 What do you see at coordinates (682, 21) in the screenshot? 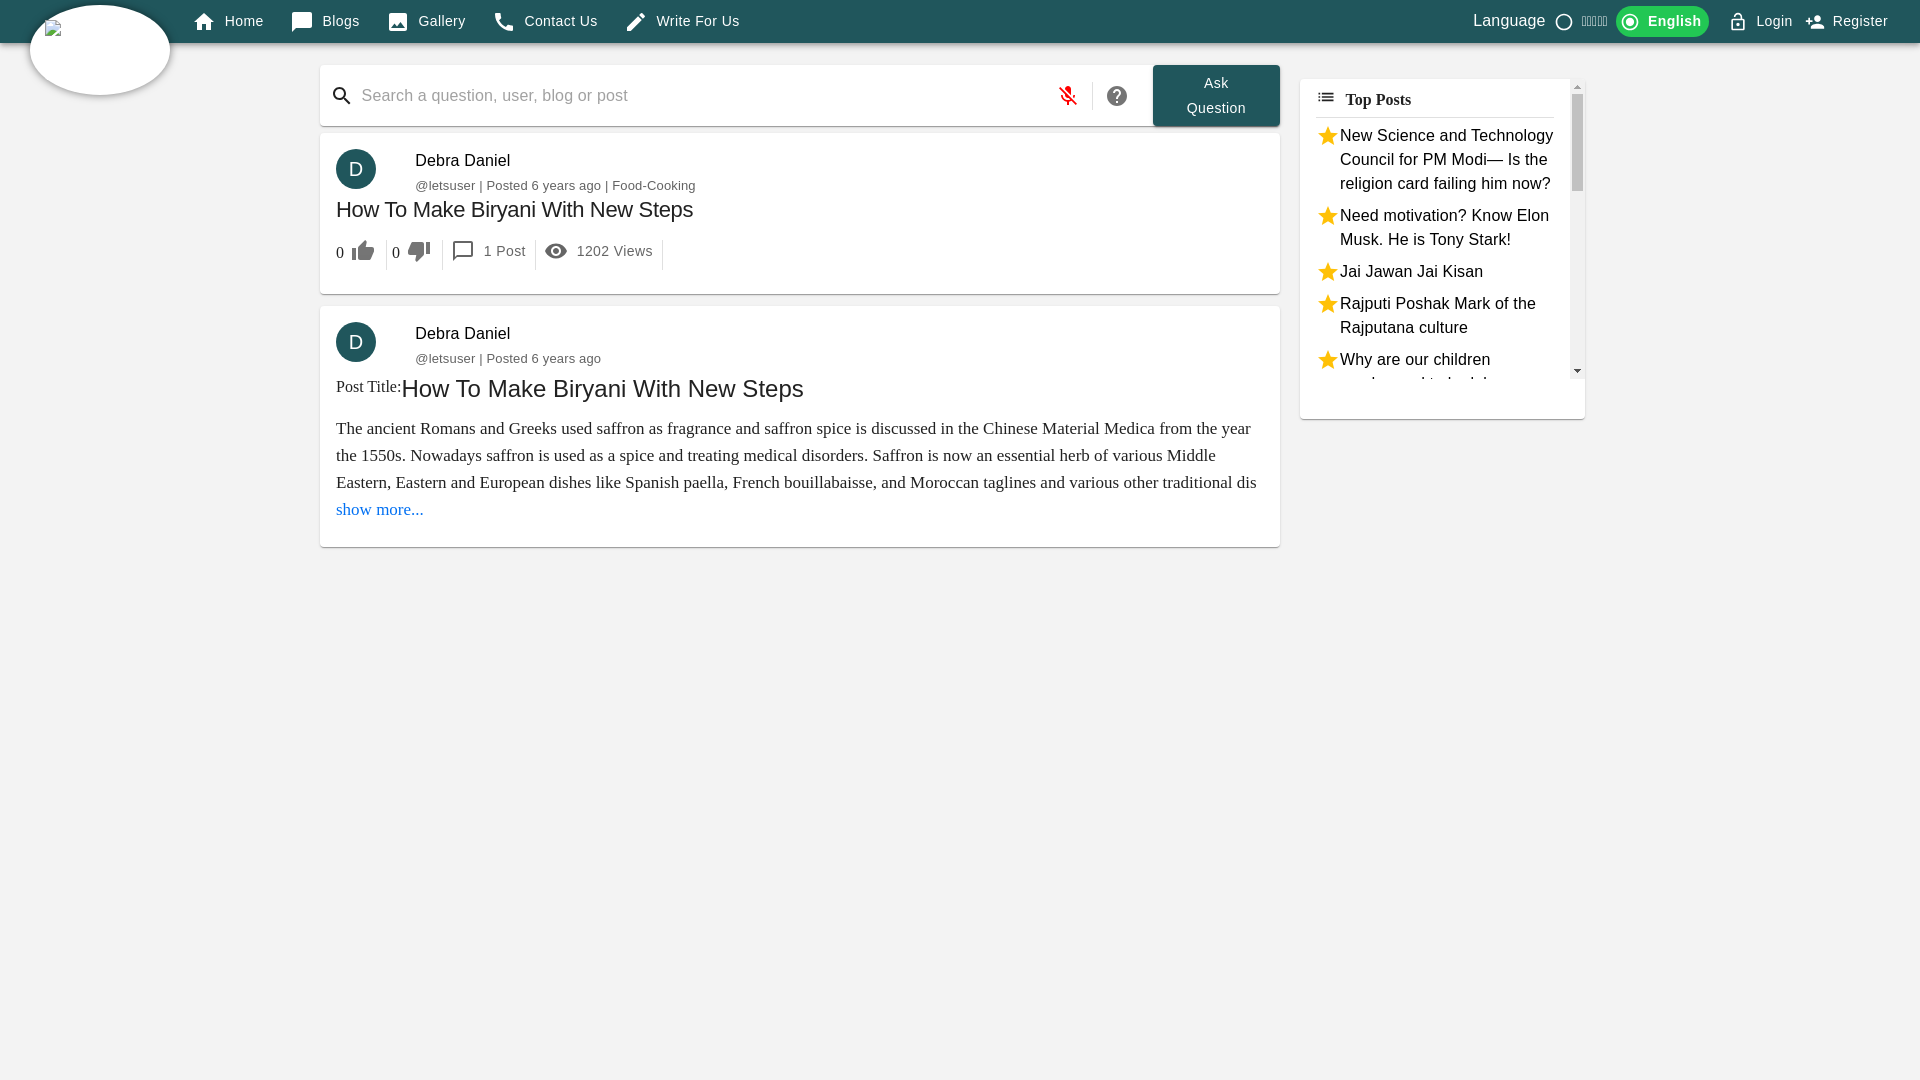
I see ` Write For Us` at bounding box center [682, 21].